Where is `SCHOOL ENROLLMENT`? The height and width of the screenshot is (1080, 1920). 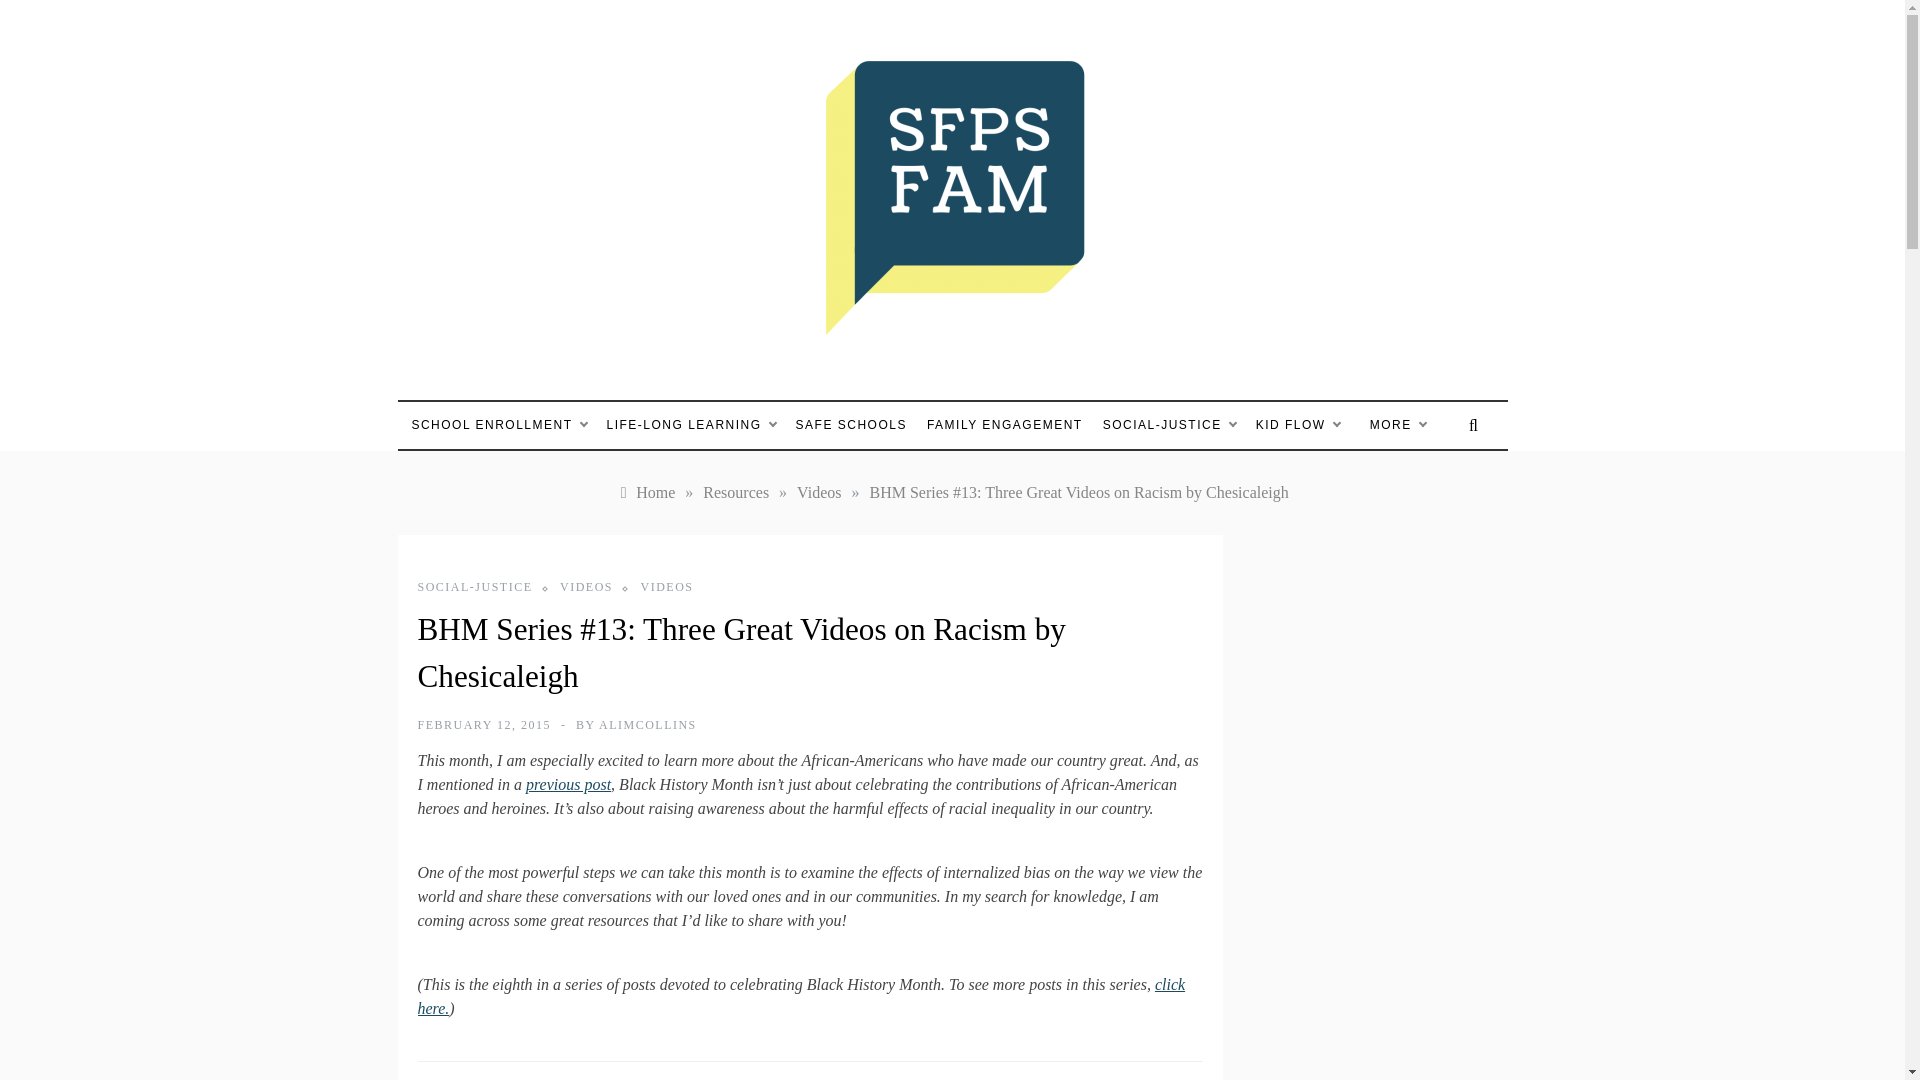
SCHOOL ENROLLMENT is located at coordinates (502, 425).